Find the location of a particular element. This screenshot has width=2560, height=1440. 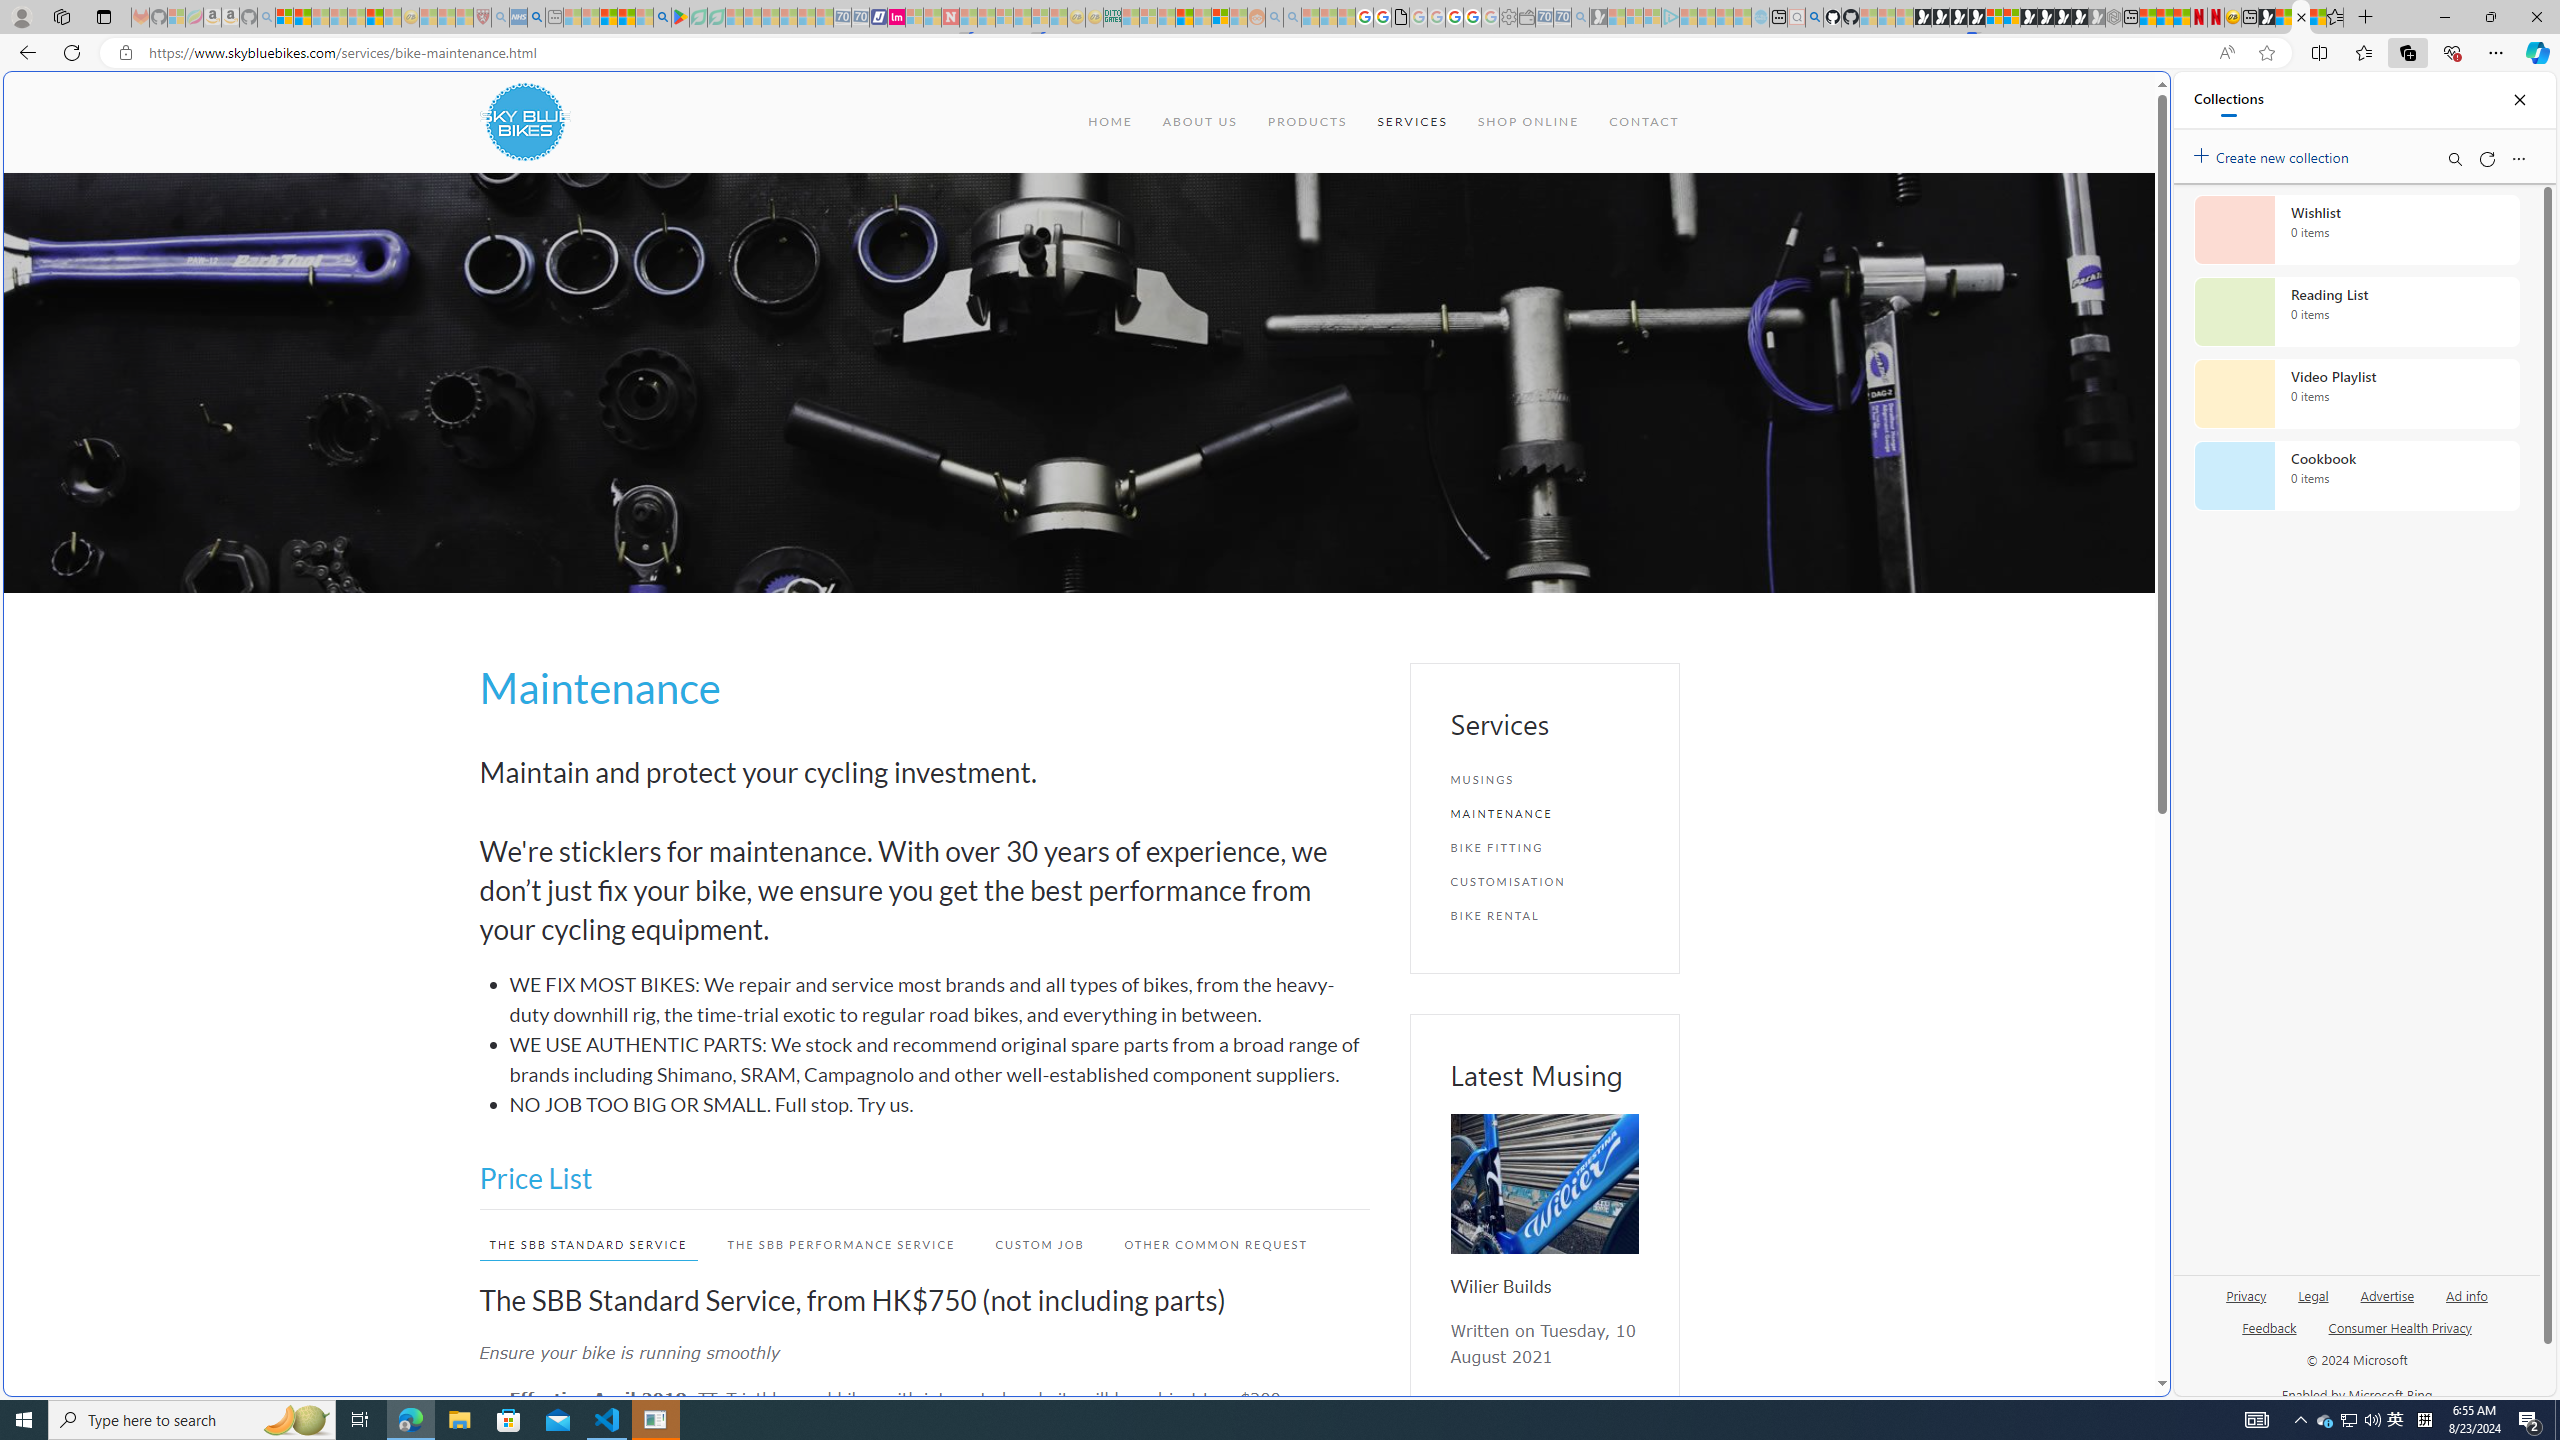

Class: wk-position-cover is located at coordinates (1543, 1184).